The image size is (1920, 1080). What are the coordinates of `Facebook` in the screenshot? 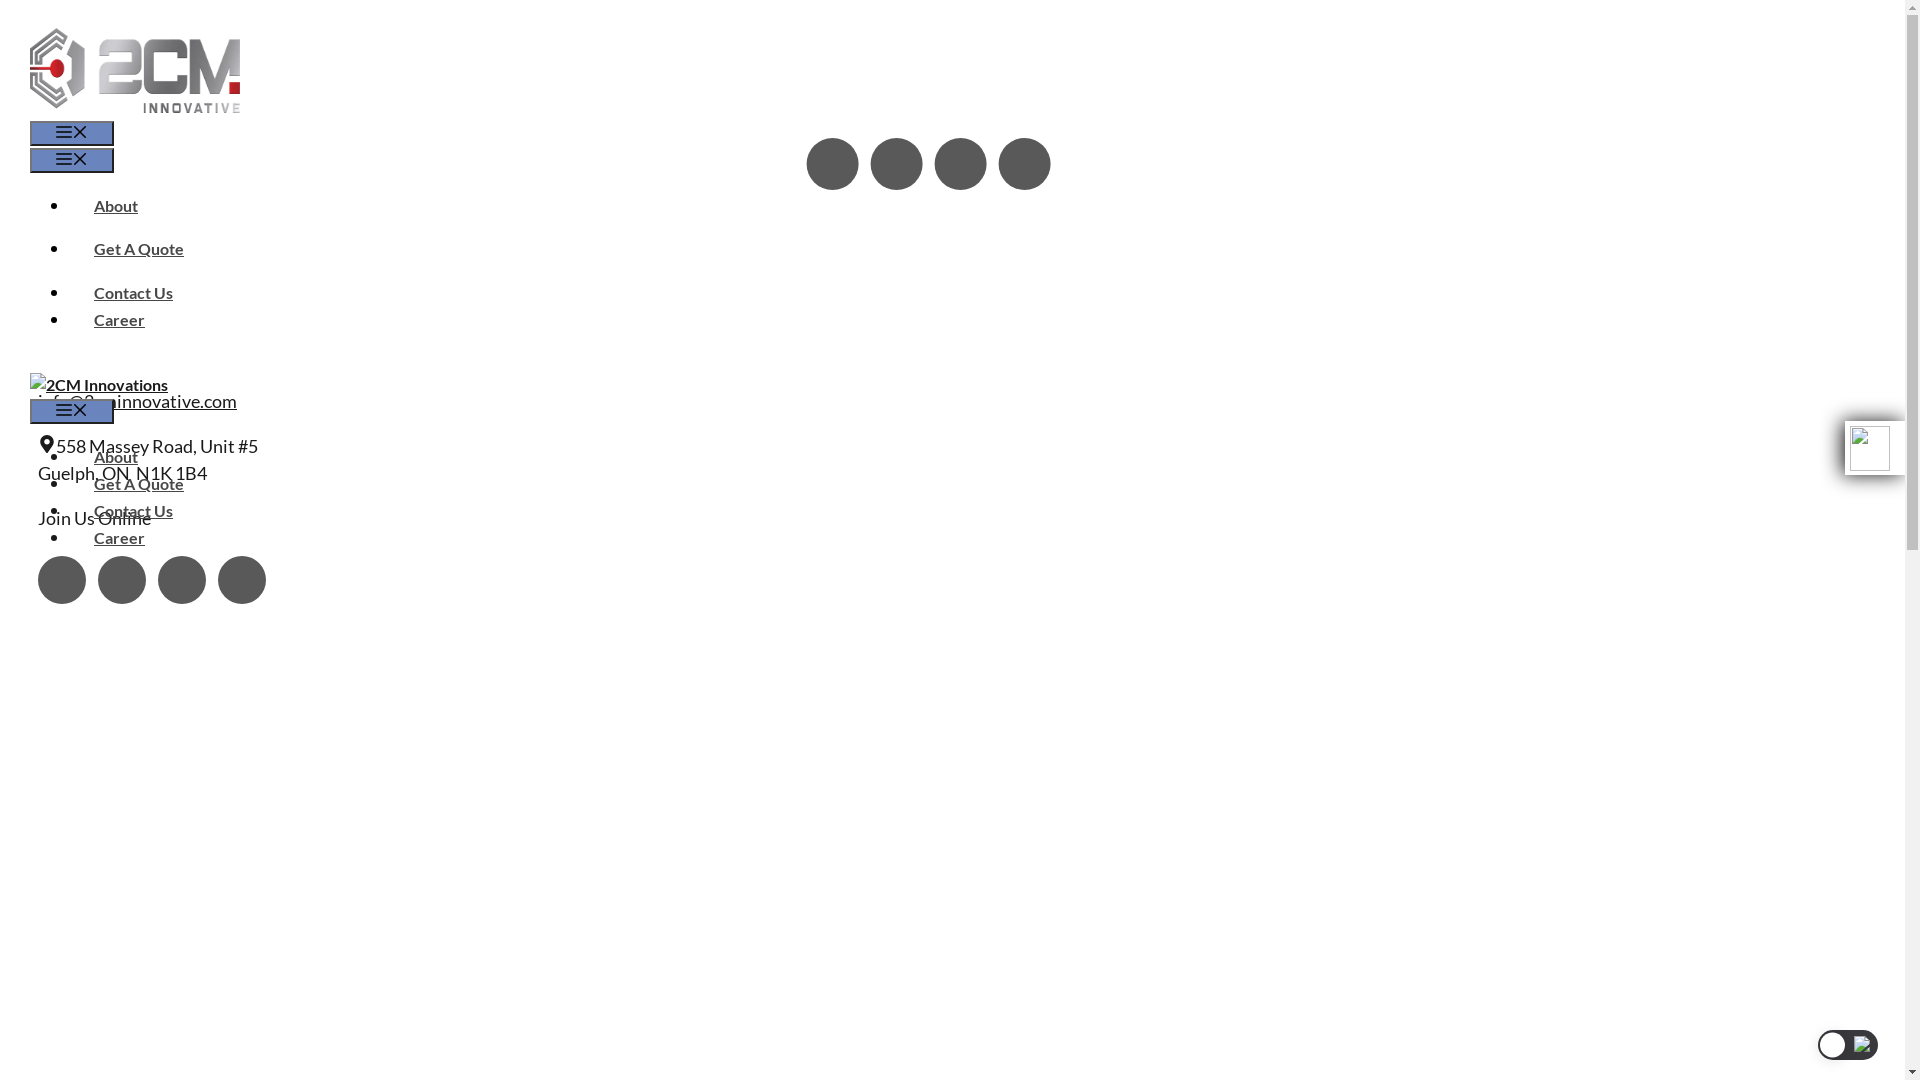 It's located at (896, 164).